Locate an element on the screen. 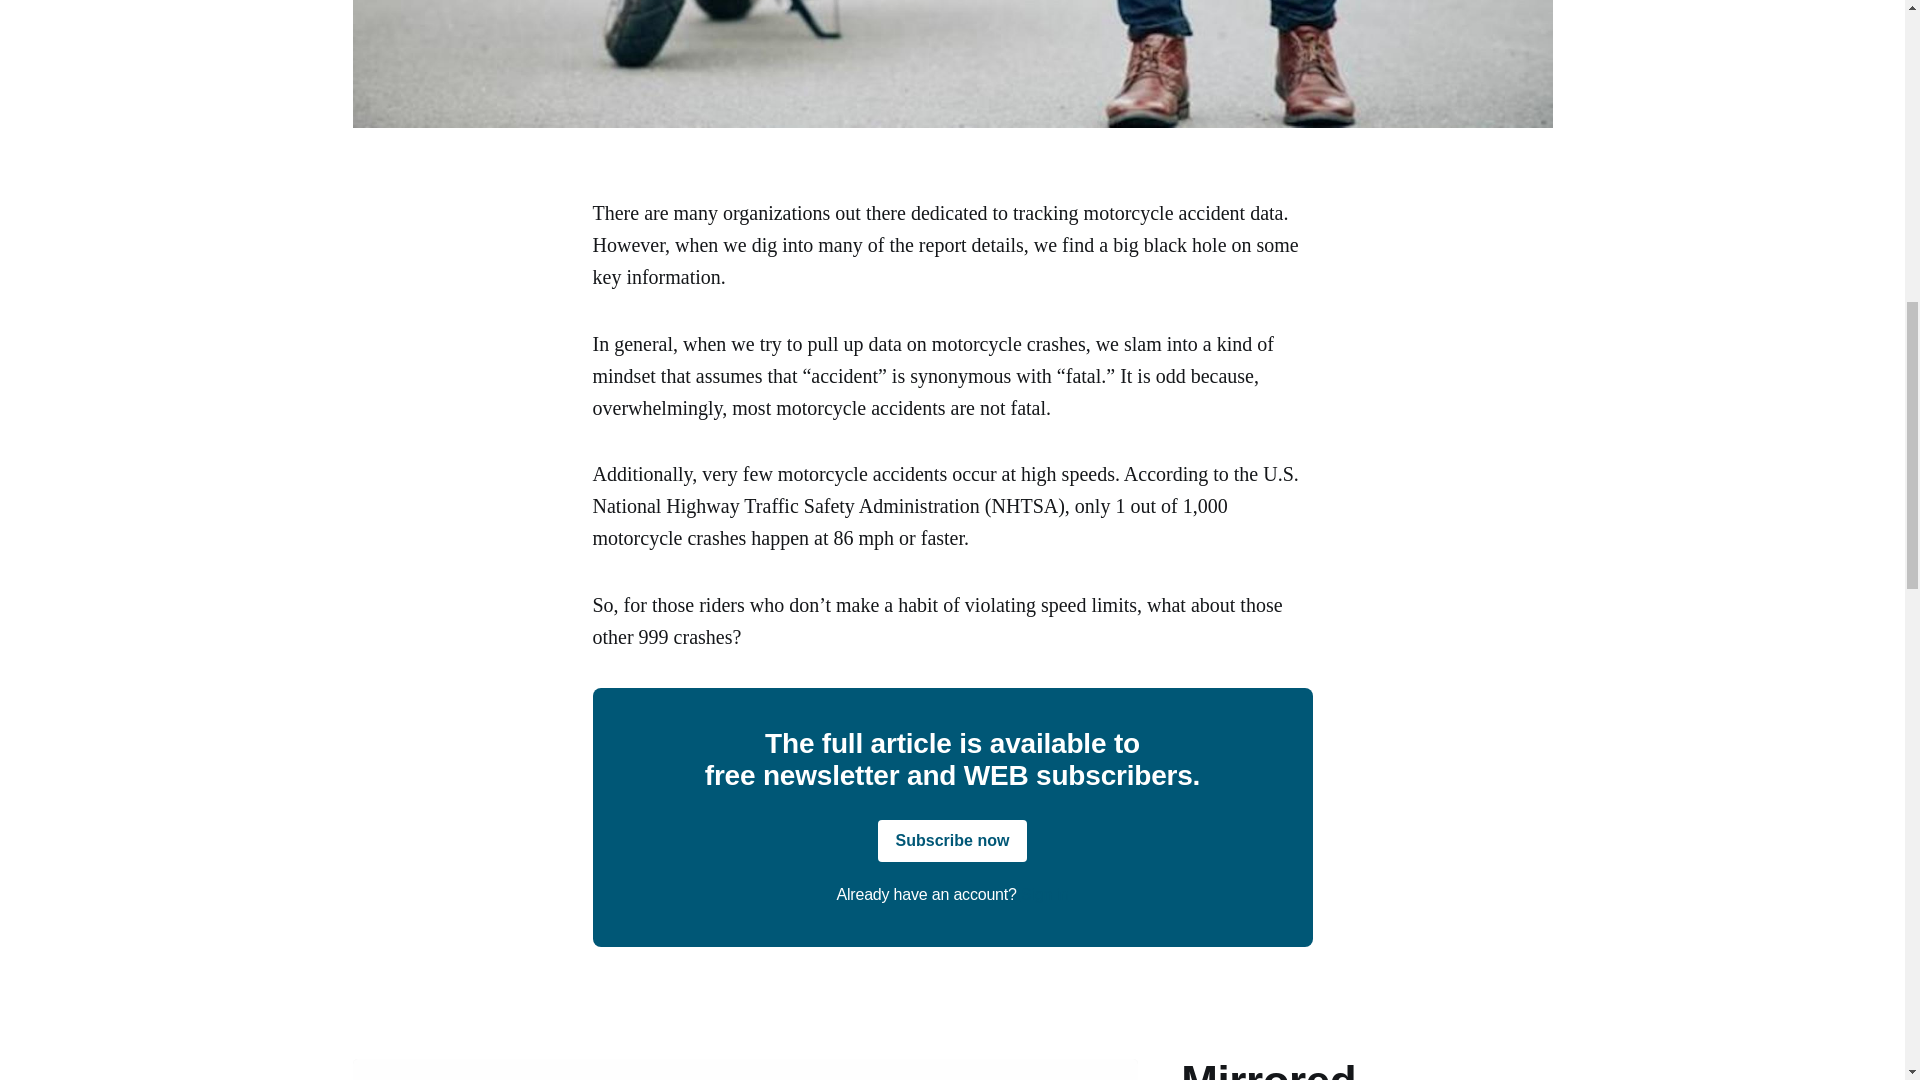 The height and width of the screenshot is (1080, 1920). Subscribe now is located at coordinates (952, 840).